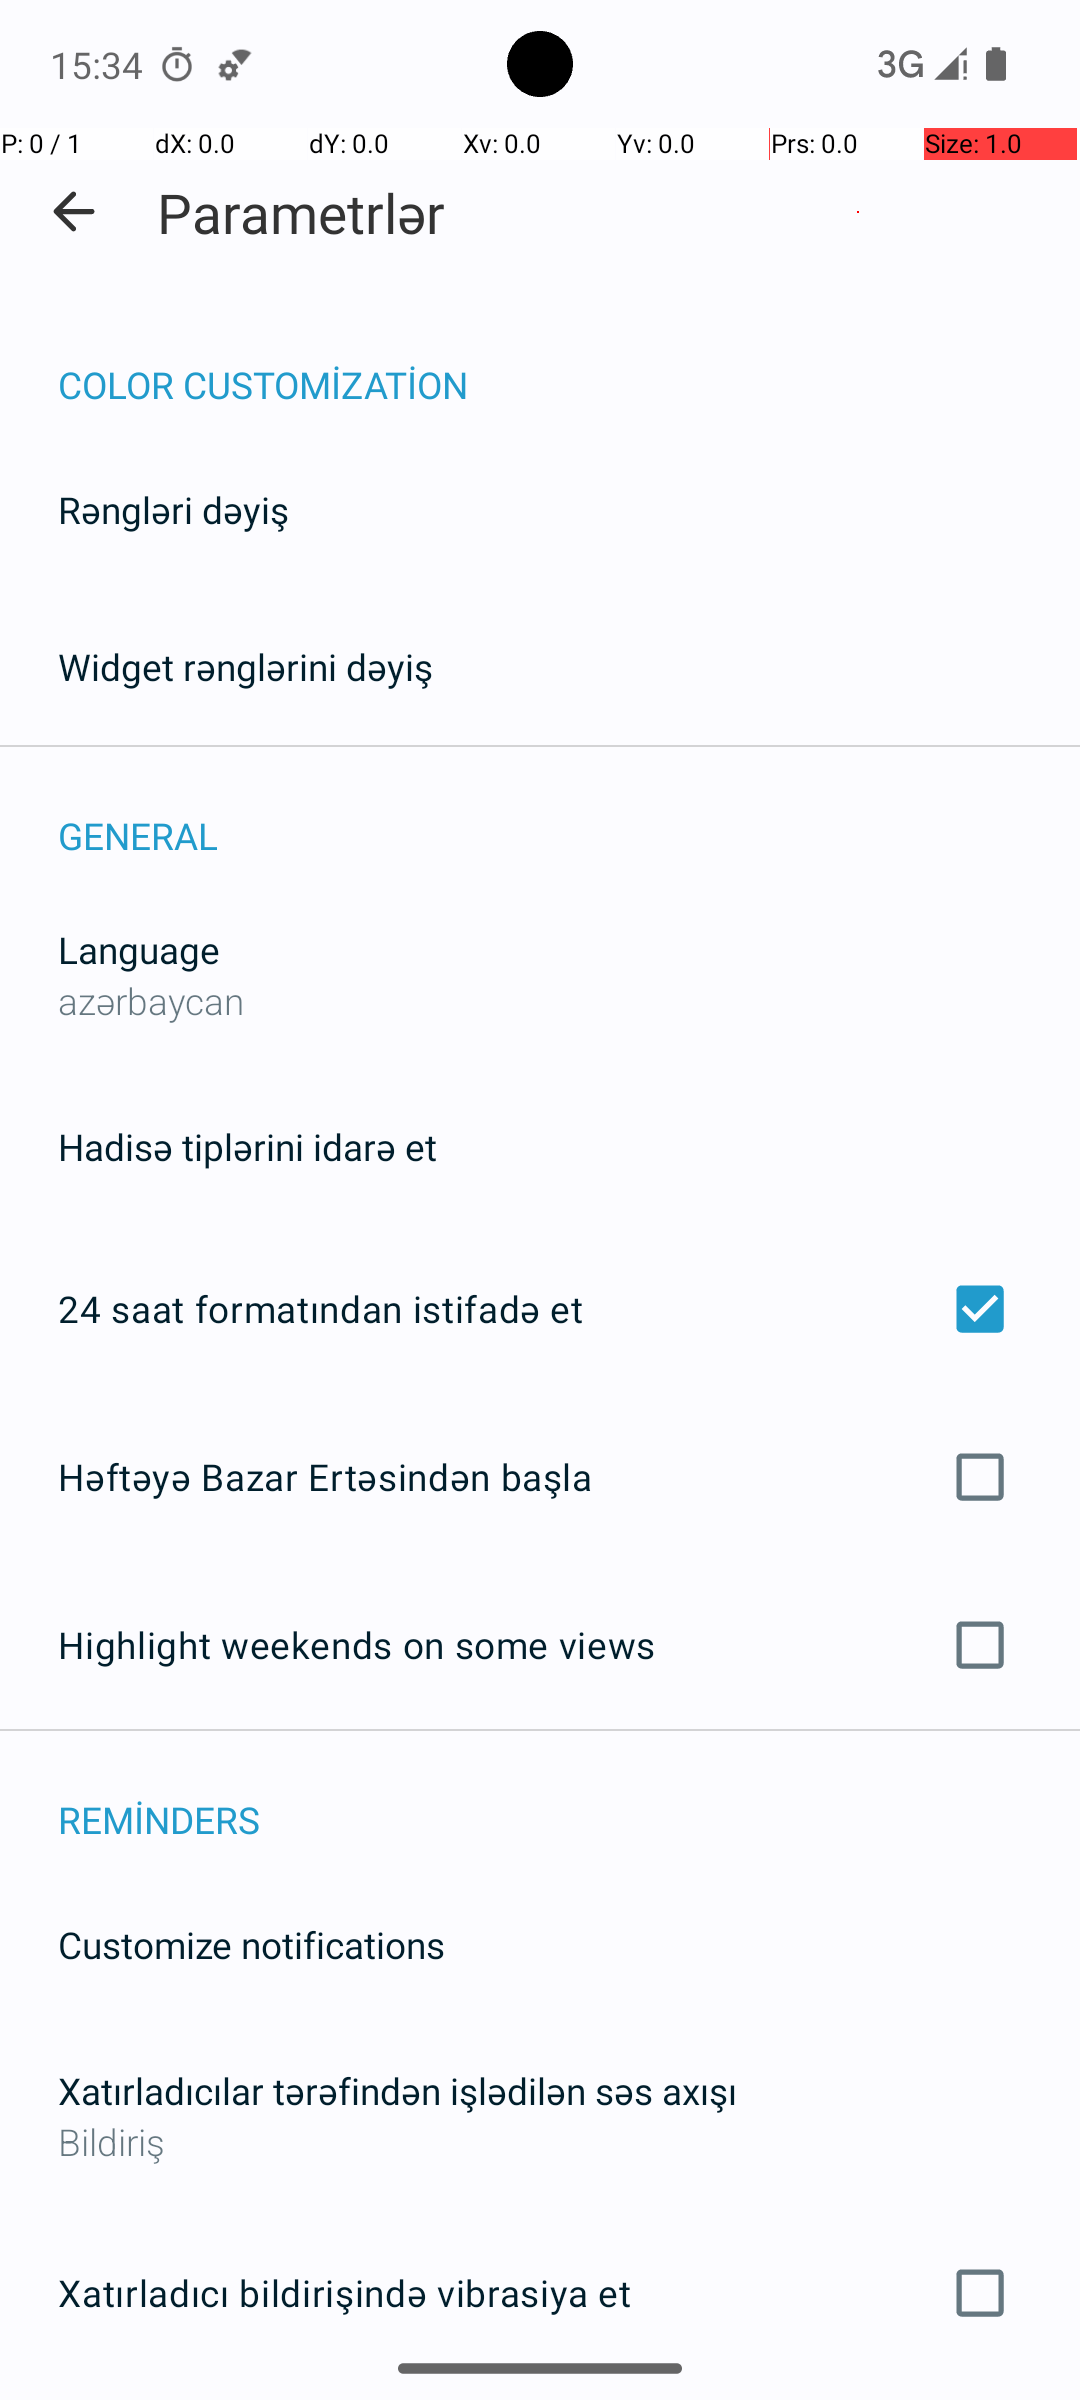 Image resolution: width=1080 pixels, height=2400 pixels. I want to click on REMİNDERS, so click(569, 1798).